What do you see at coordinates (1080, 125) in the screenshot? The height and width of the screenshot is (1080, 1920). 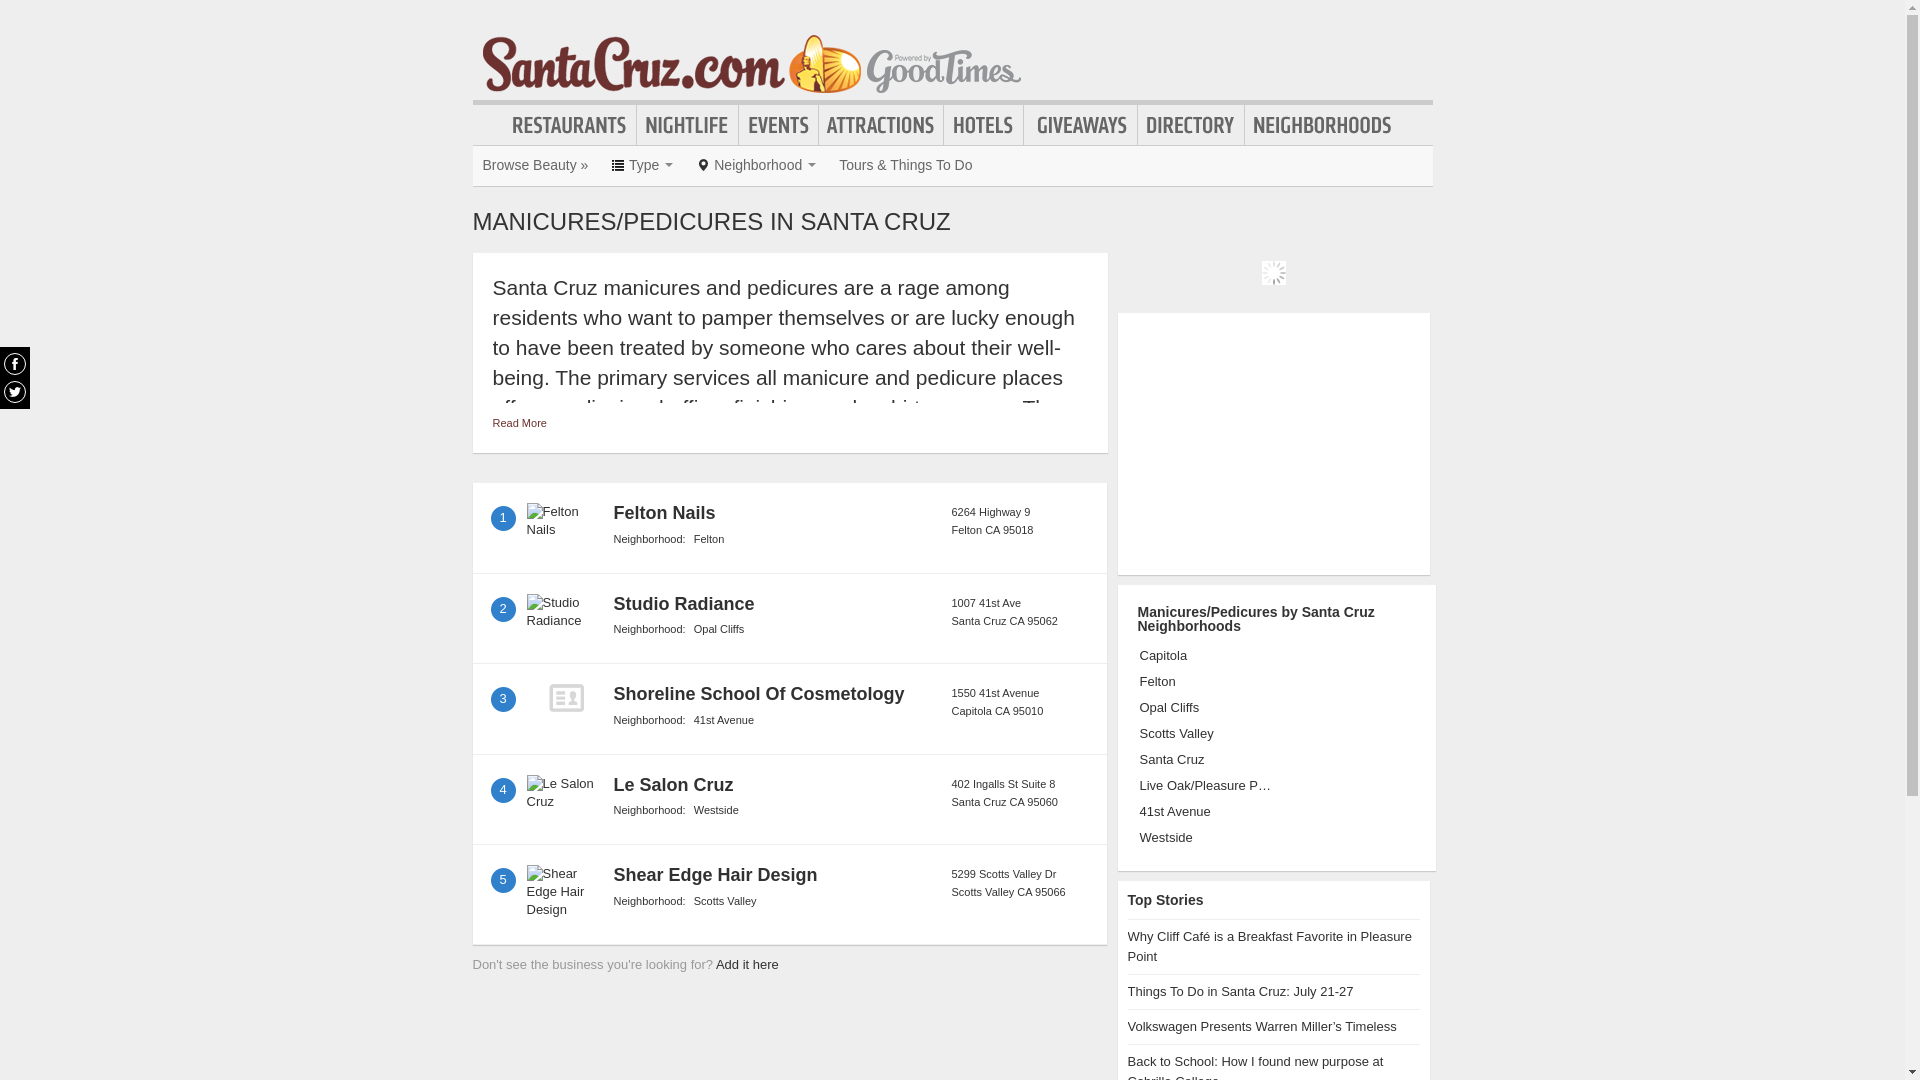 I see `Giveaways` at bounding box center [1080, 125].